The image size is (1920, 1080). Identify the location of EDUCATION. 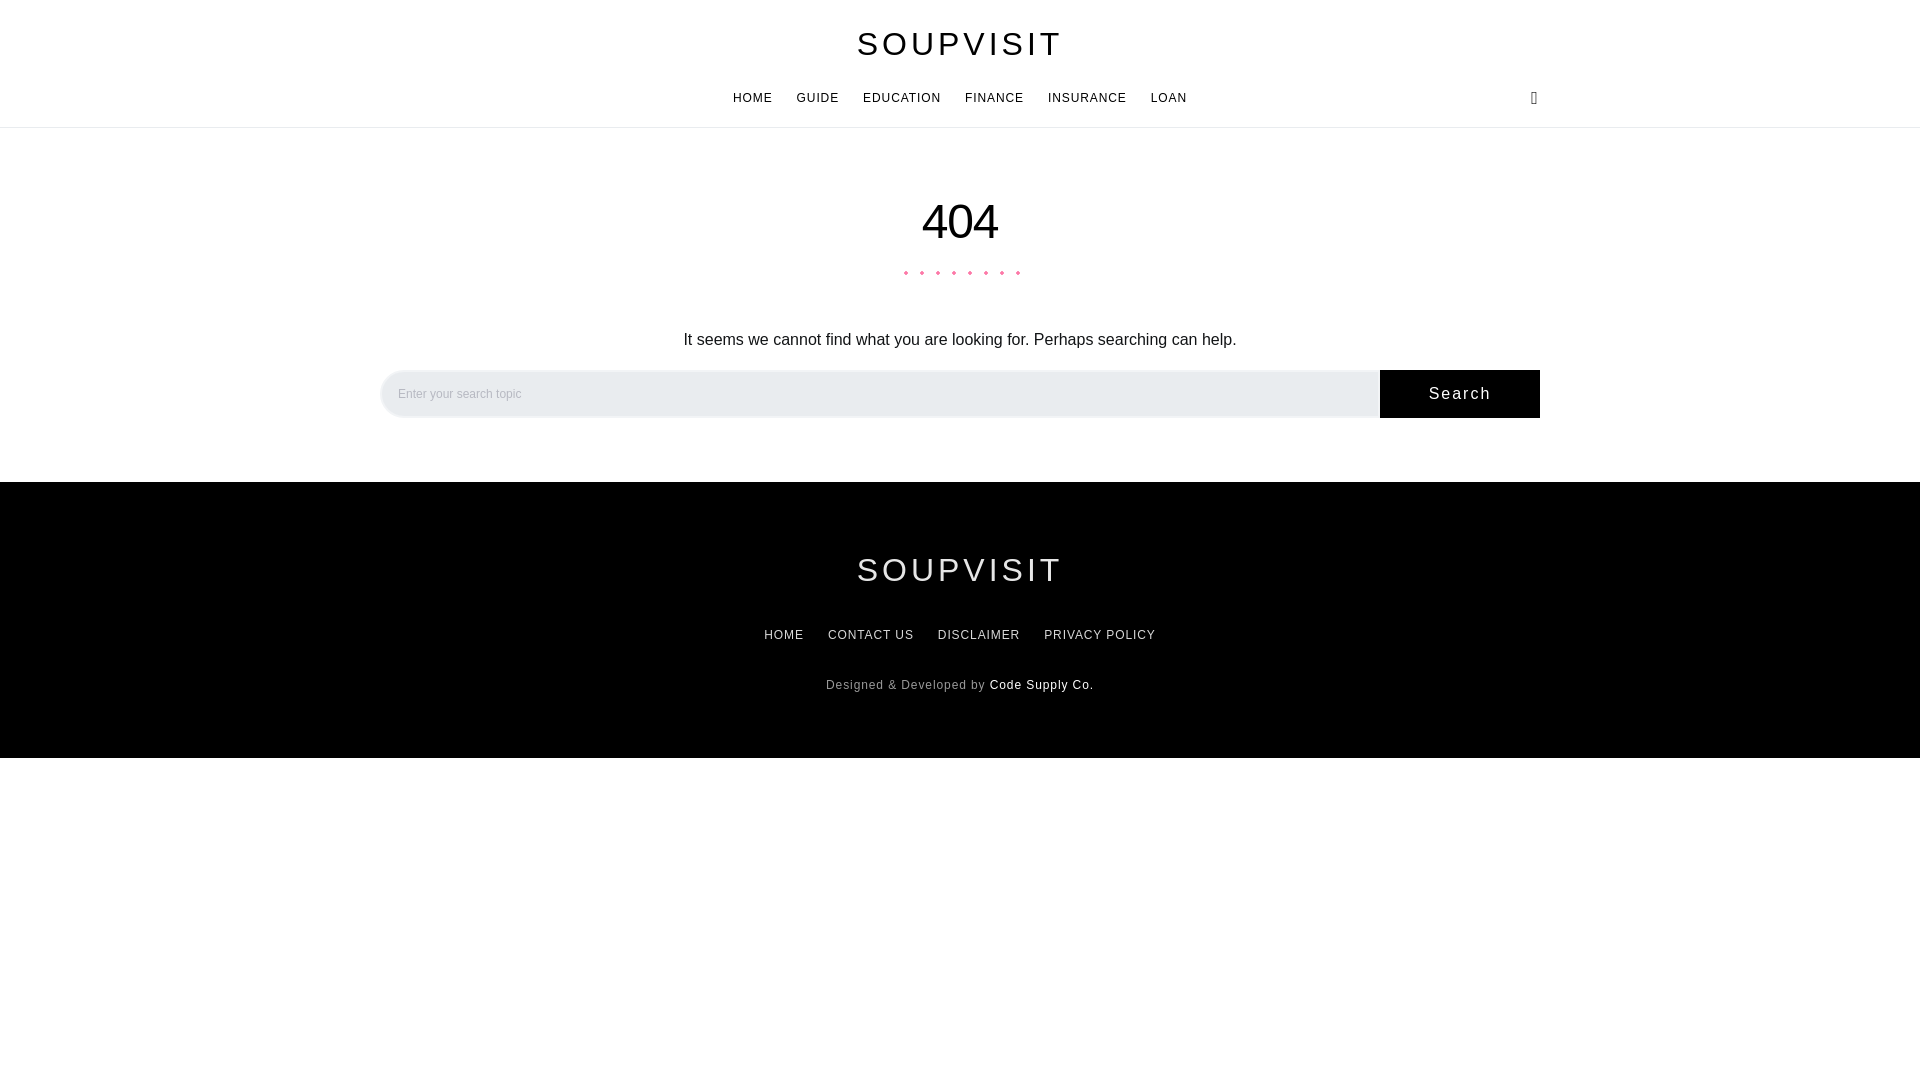
(901, 98).